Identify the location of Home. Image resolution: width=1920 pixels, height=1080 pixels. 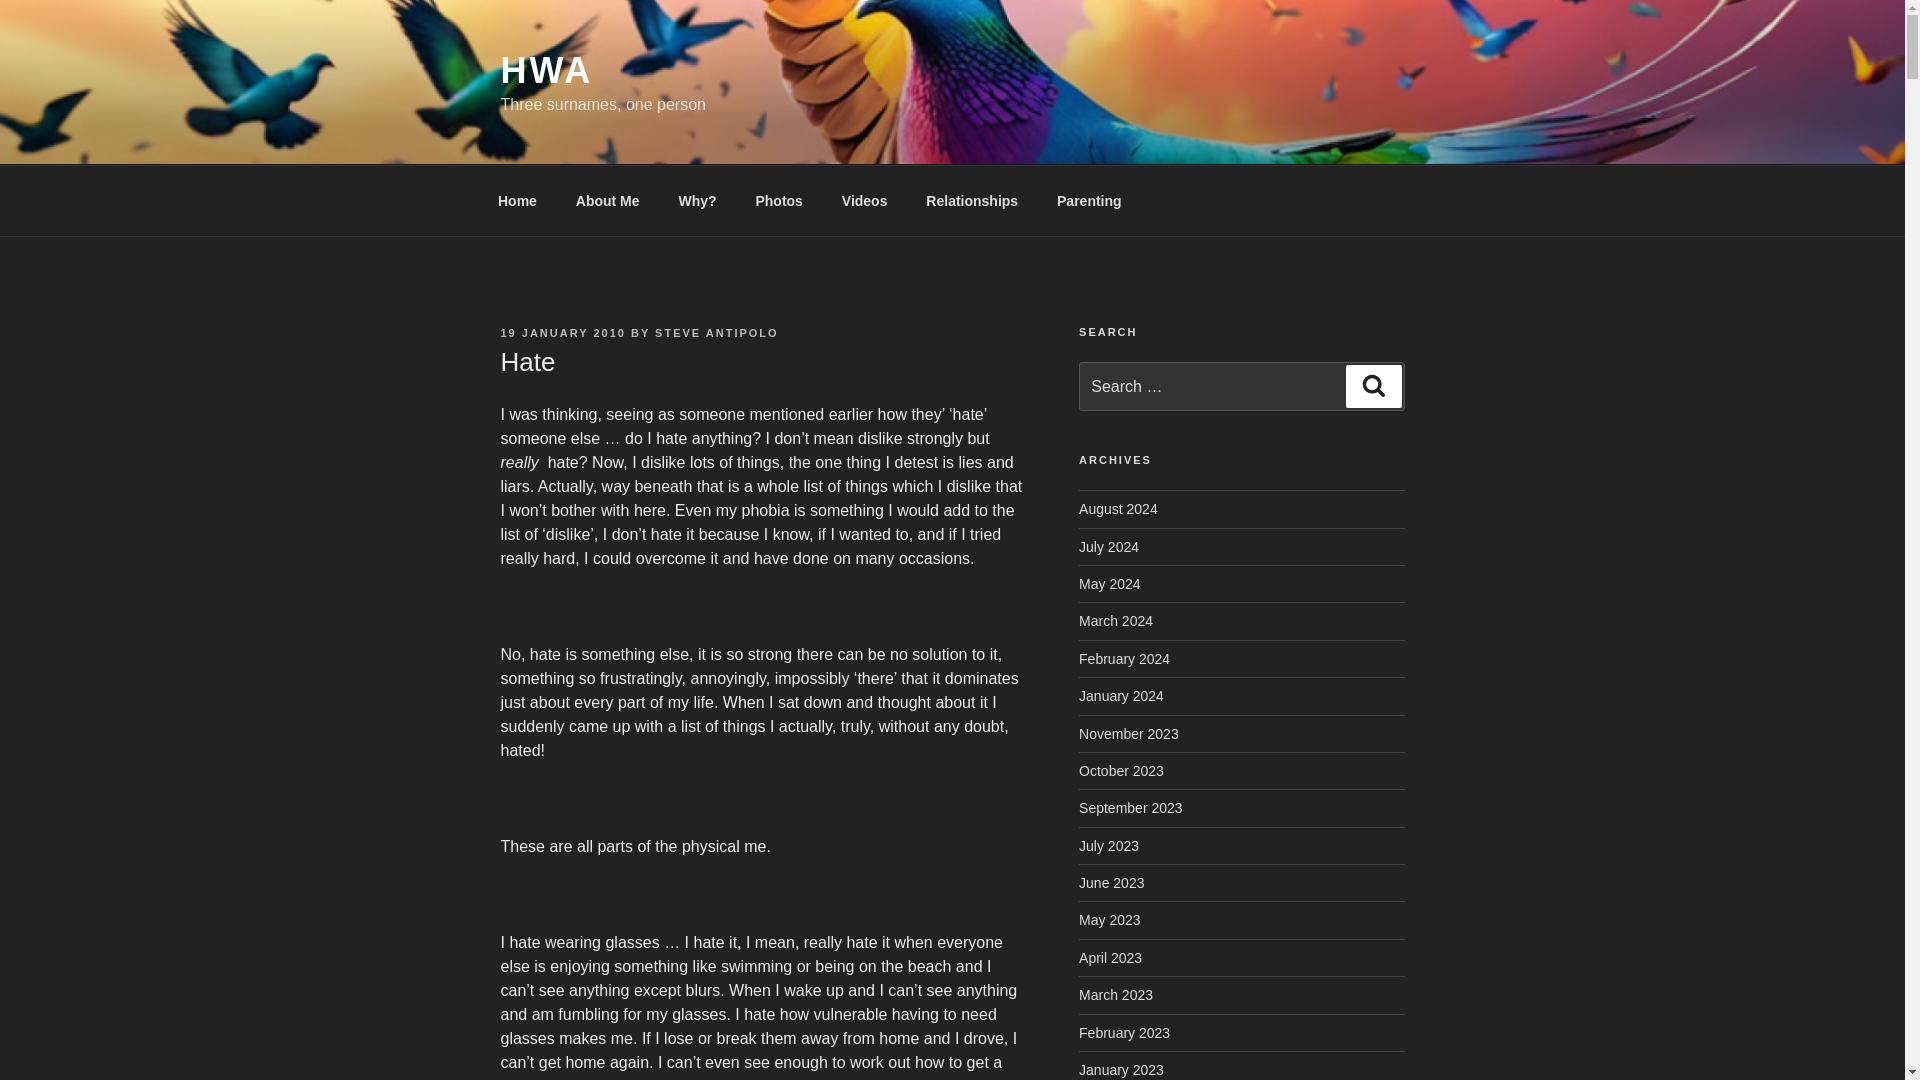
(517, 200).